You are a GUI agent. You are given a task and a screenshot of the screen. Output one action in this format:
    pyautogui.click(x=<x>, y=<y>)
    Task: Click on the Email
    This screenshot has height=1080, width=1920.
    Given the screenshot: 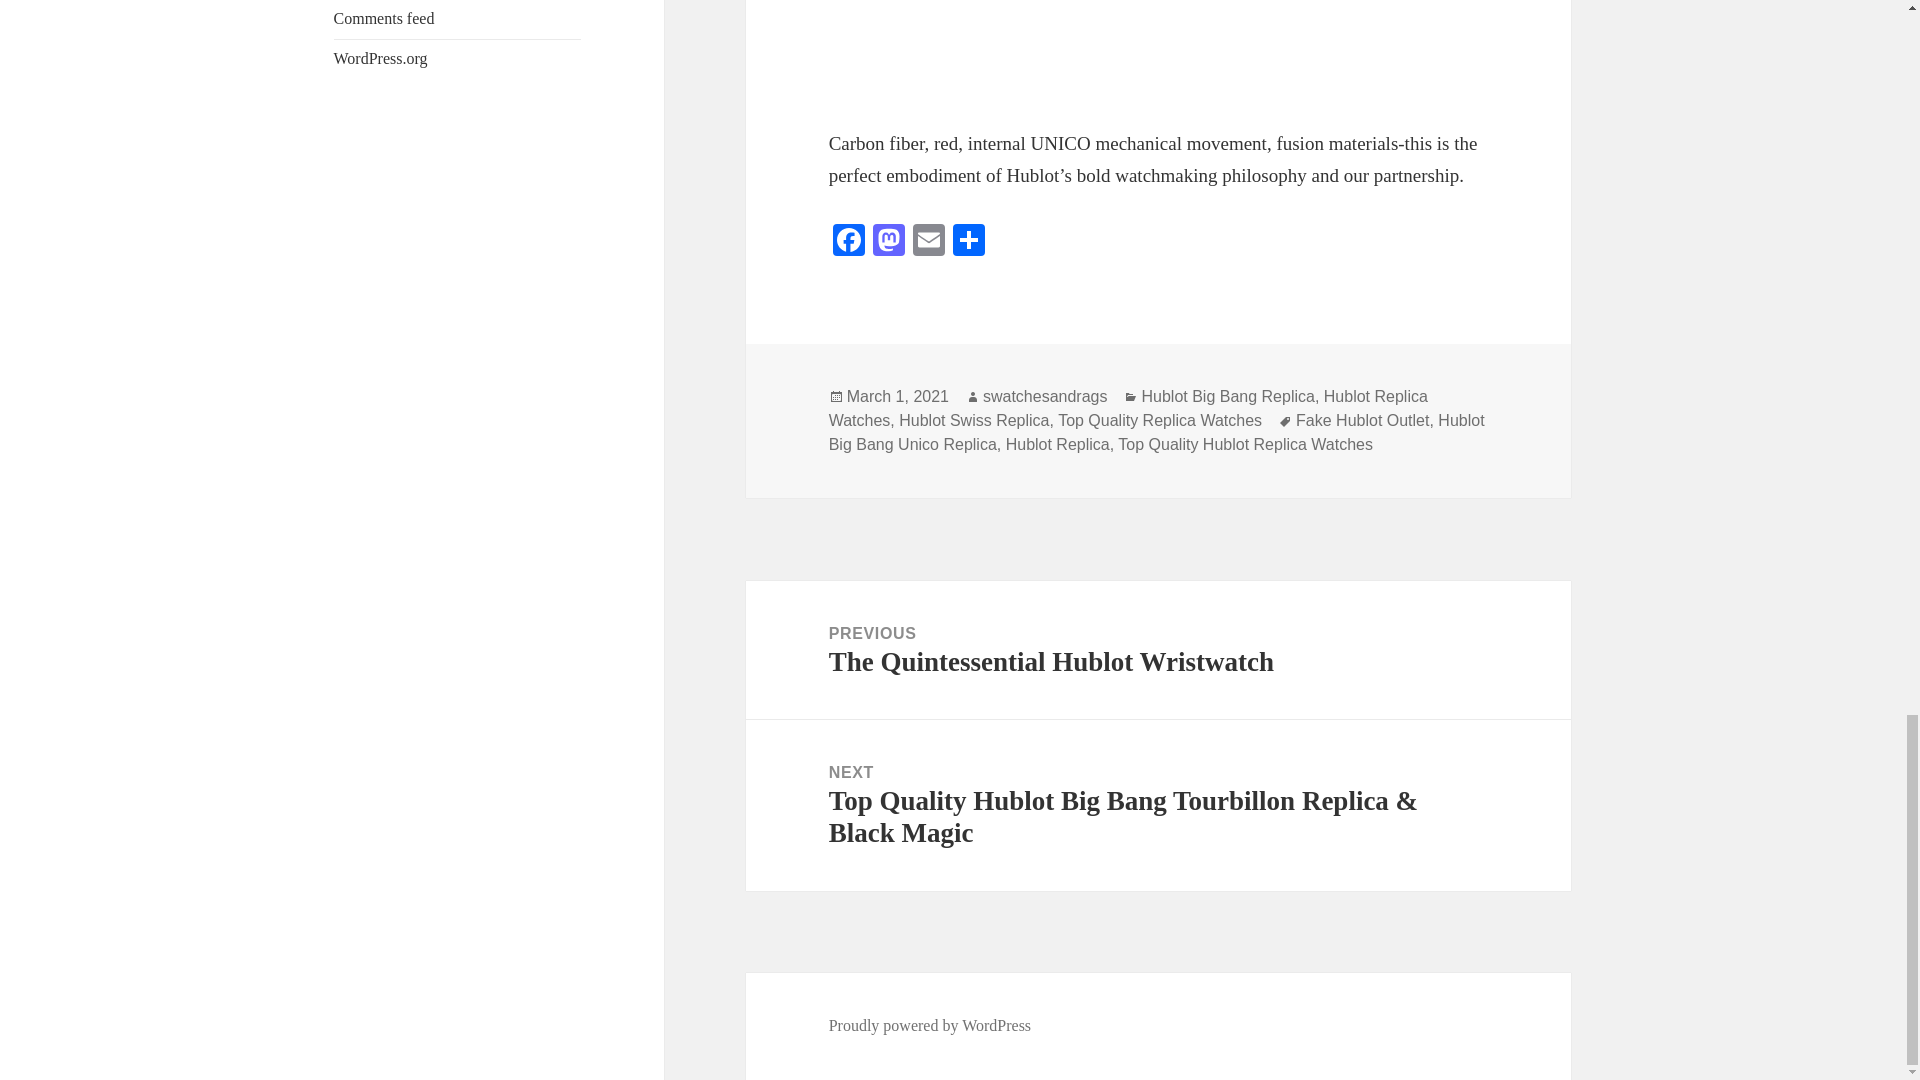 What is the action you would take?
    pyautogui.click(x=928, y=242)
    